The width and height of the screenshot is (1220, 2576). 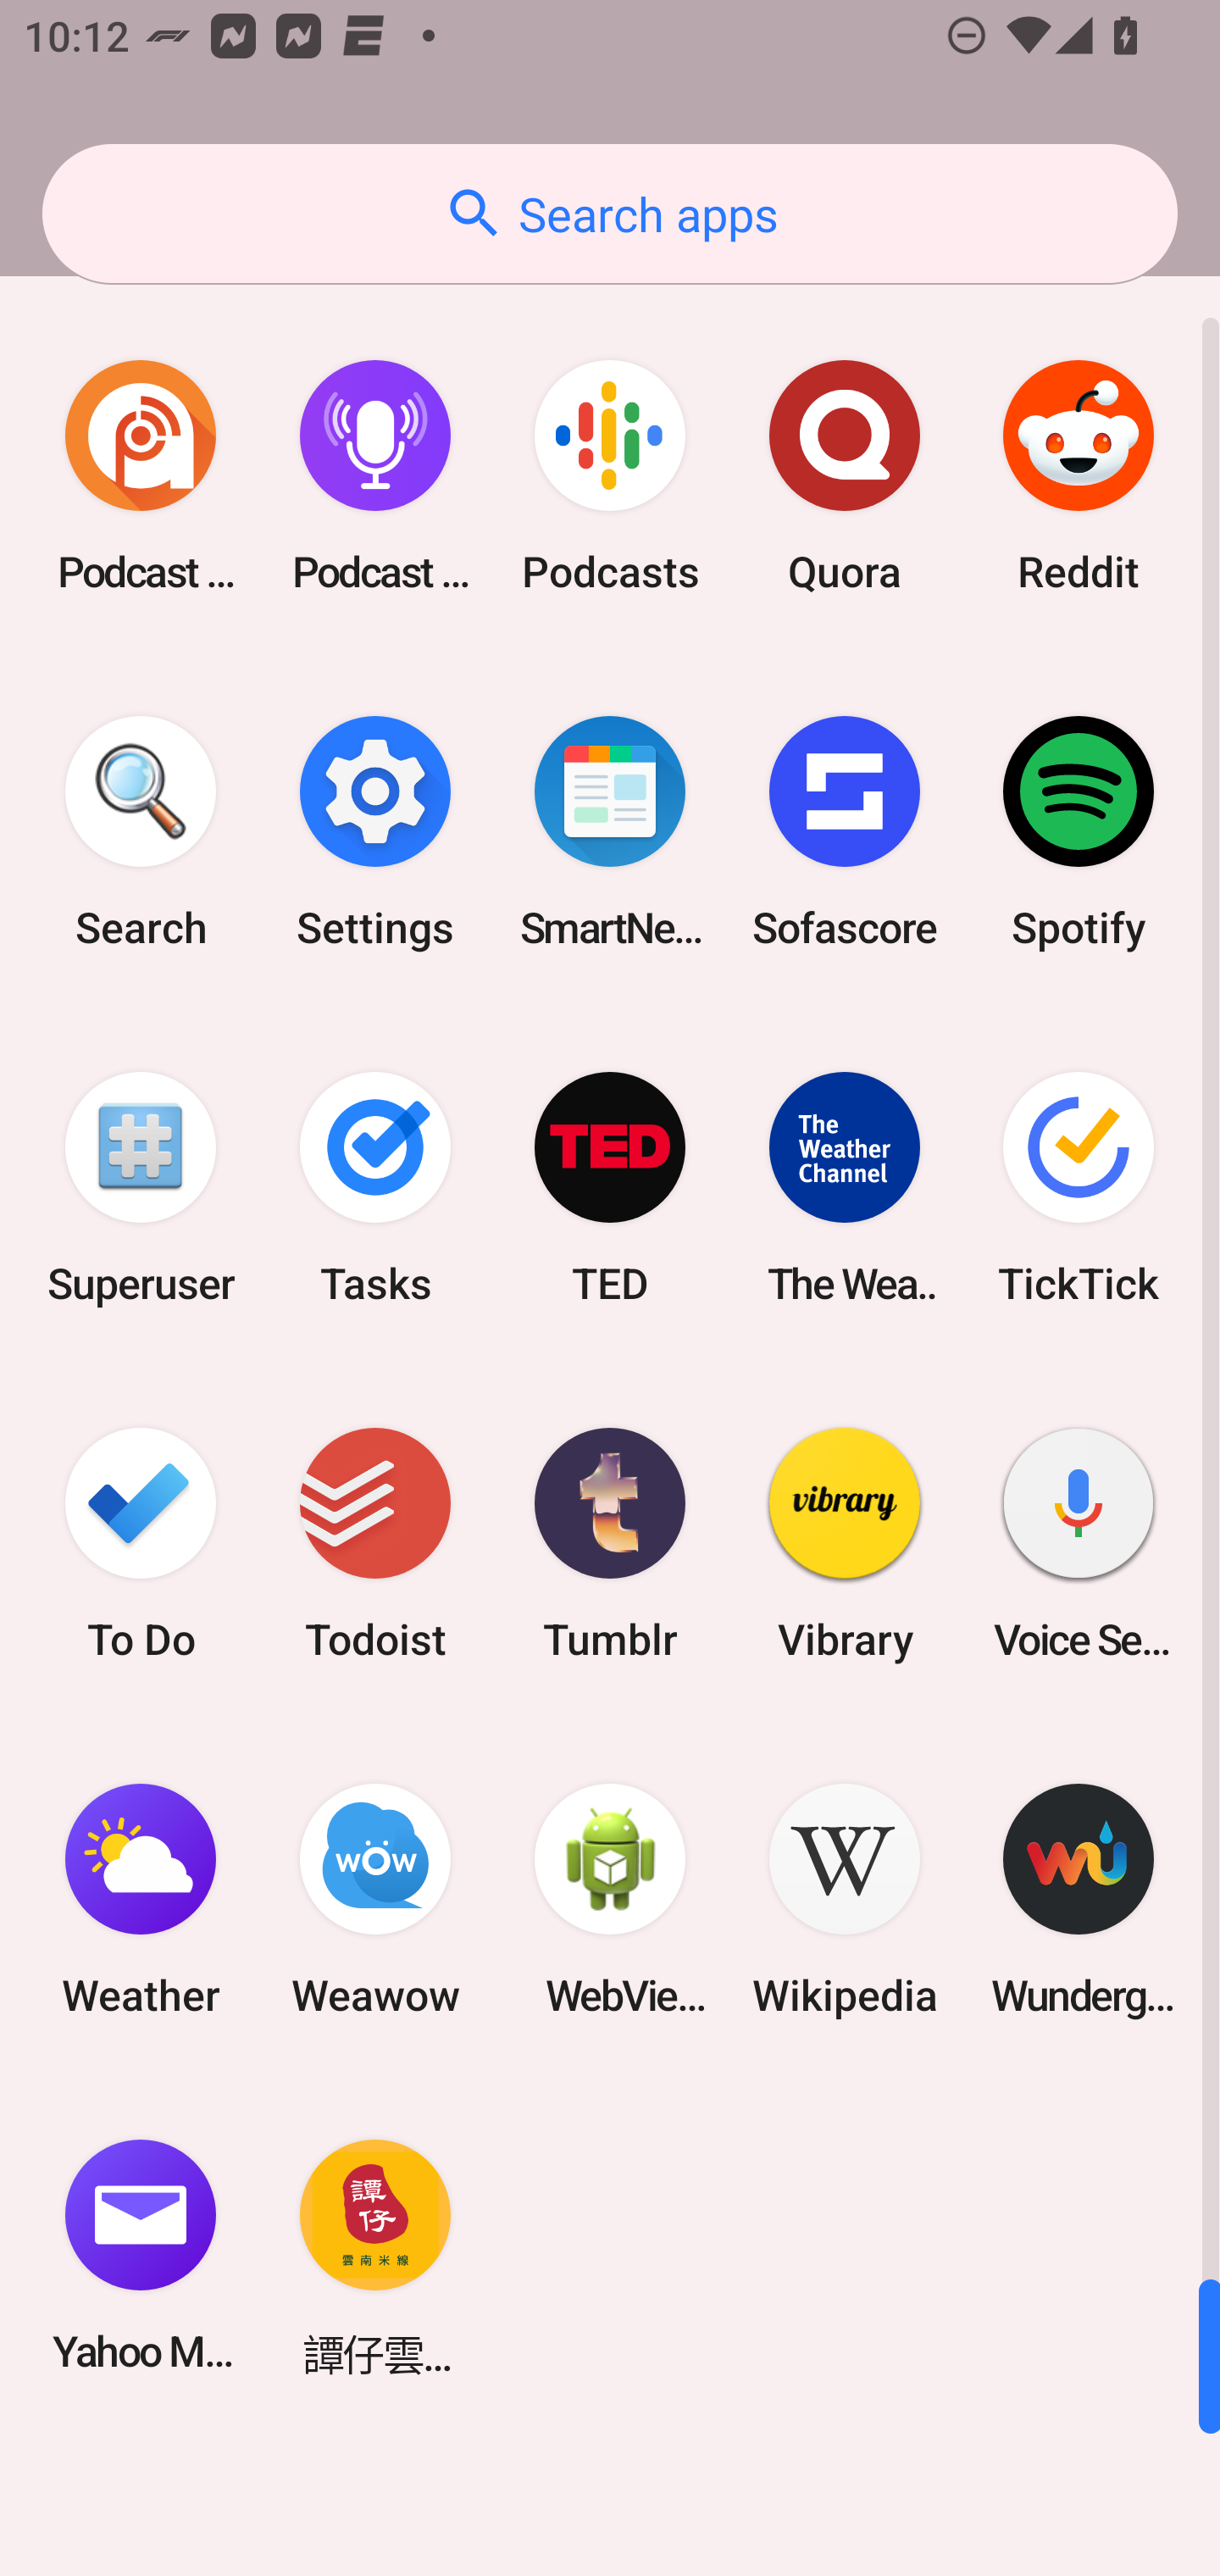 What do you see at coordinates (610, 1542) in the screenshot?
I see `Tumblr` at bounding box center [610, 1542].